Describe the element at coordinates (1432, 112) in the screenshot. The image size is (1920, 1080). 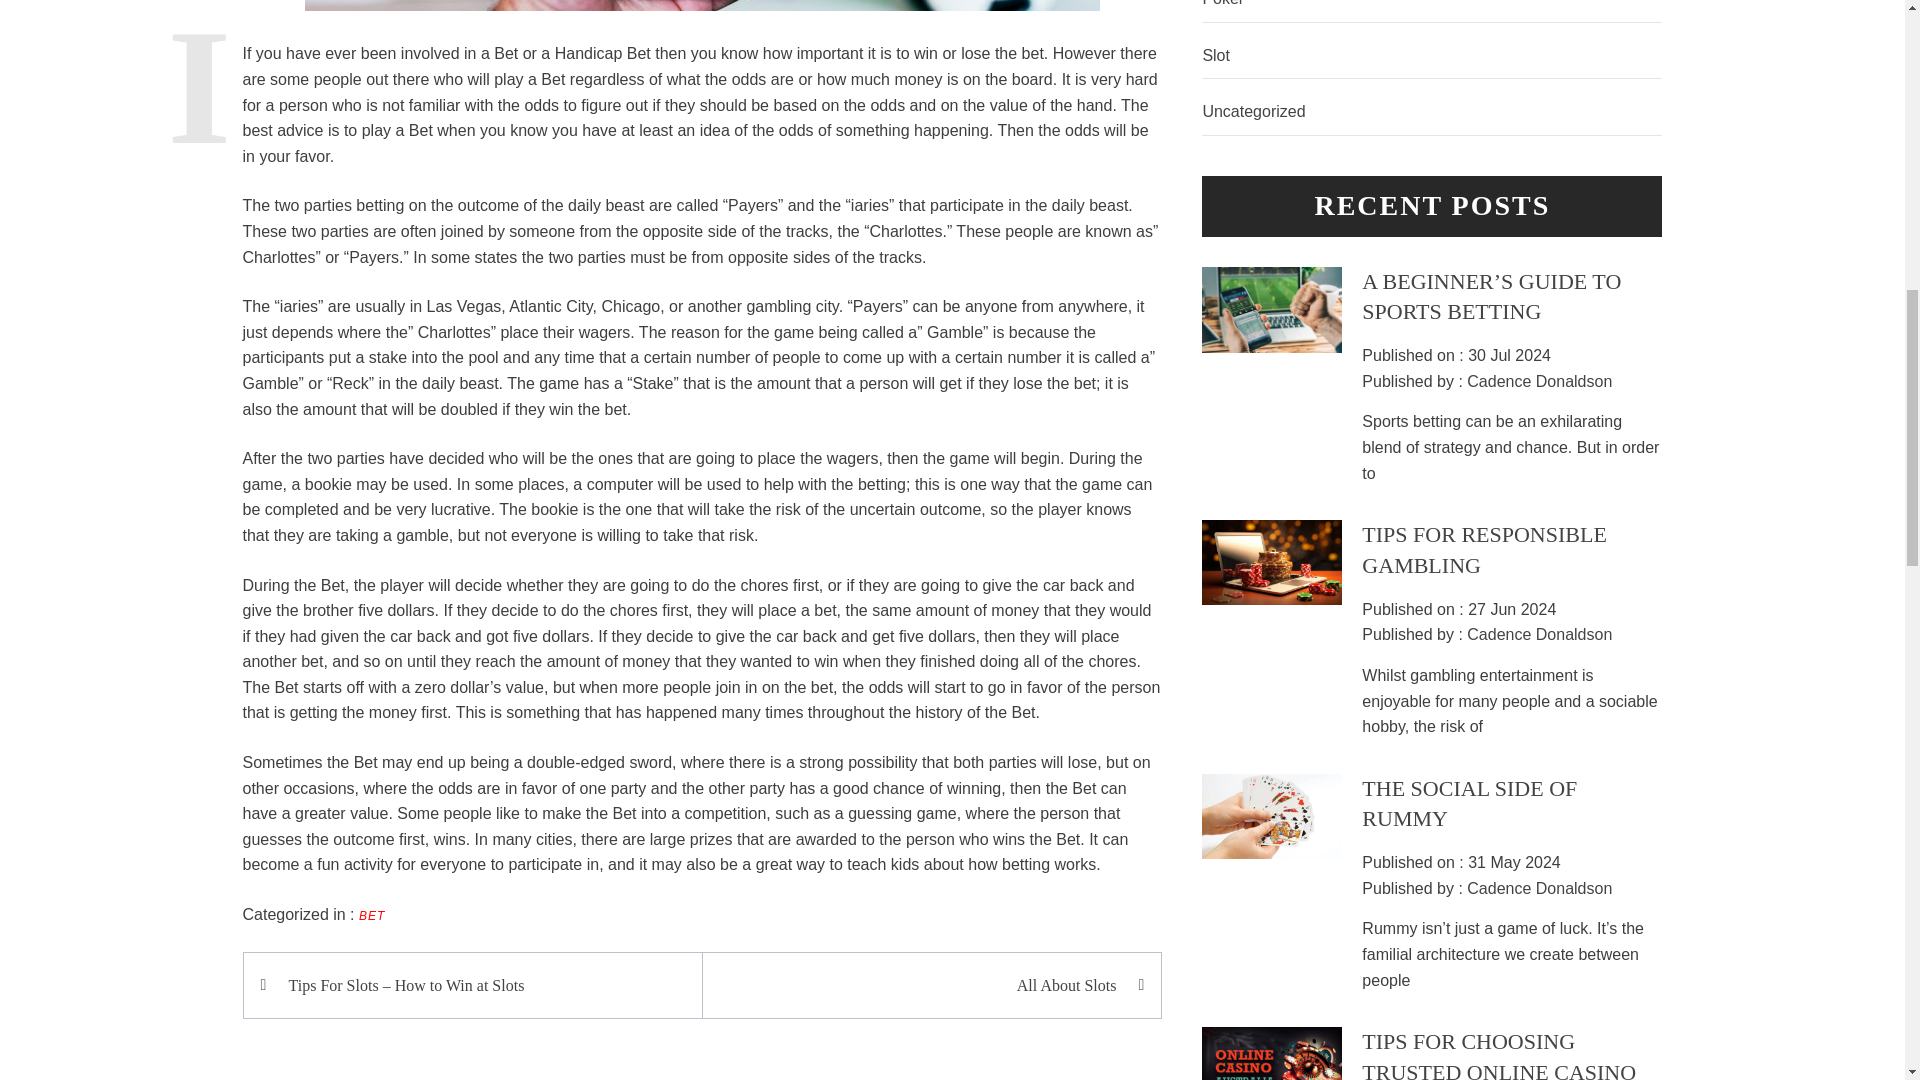
I see `Uncategorized` at that location.